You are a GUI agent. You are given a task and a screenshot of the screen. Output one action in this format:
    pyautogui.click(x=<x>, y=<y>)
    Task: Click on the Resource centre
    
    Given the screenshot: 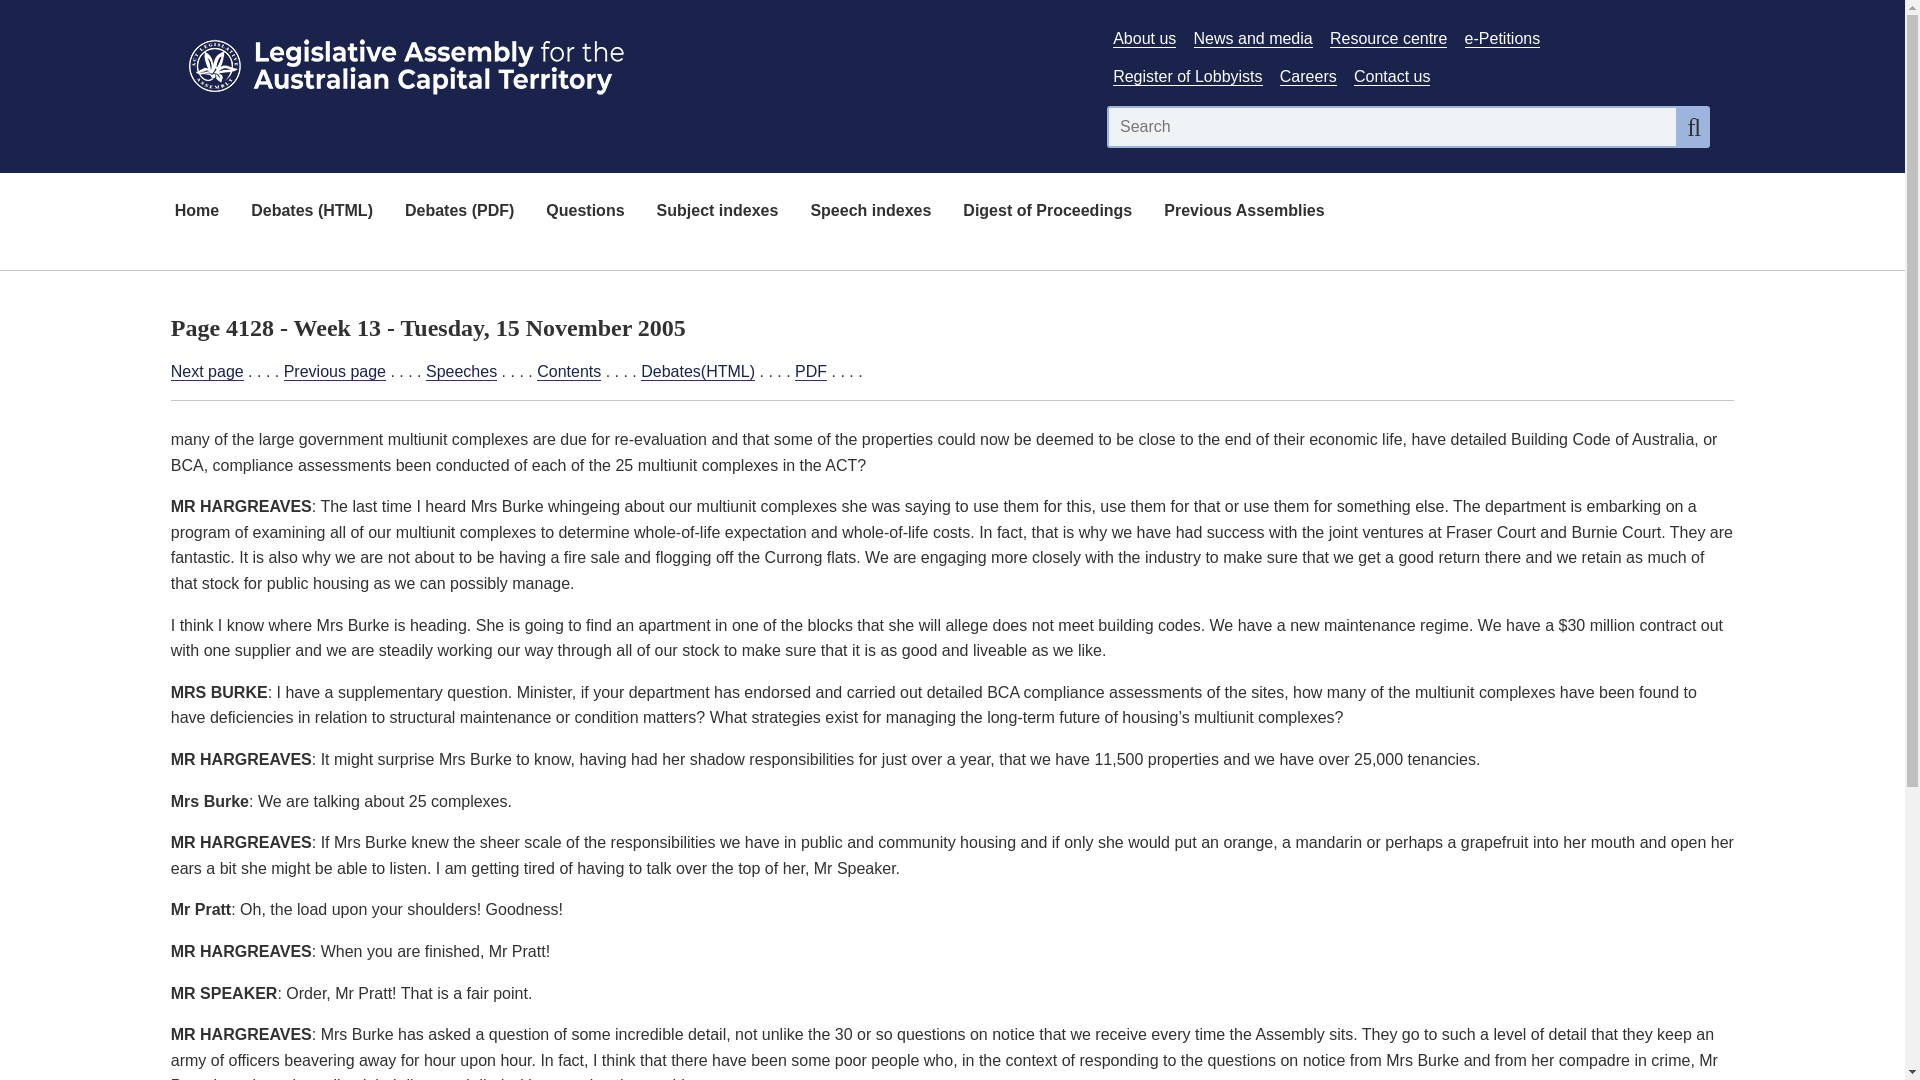 What is the action you would take?
    pyautogui.click(x=1388, y=38)
    